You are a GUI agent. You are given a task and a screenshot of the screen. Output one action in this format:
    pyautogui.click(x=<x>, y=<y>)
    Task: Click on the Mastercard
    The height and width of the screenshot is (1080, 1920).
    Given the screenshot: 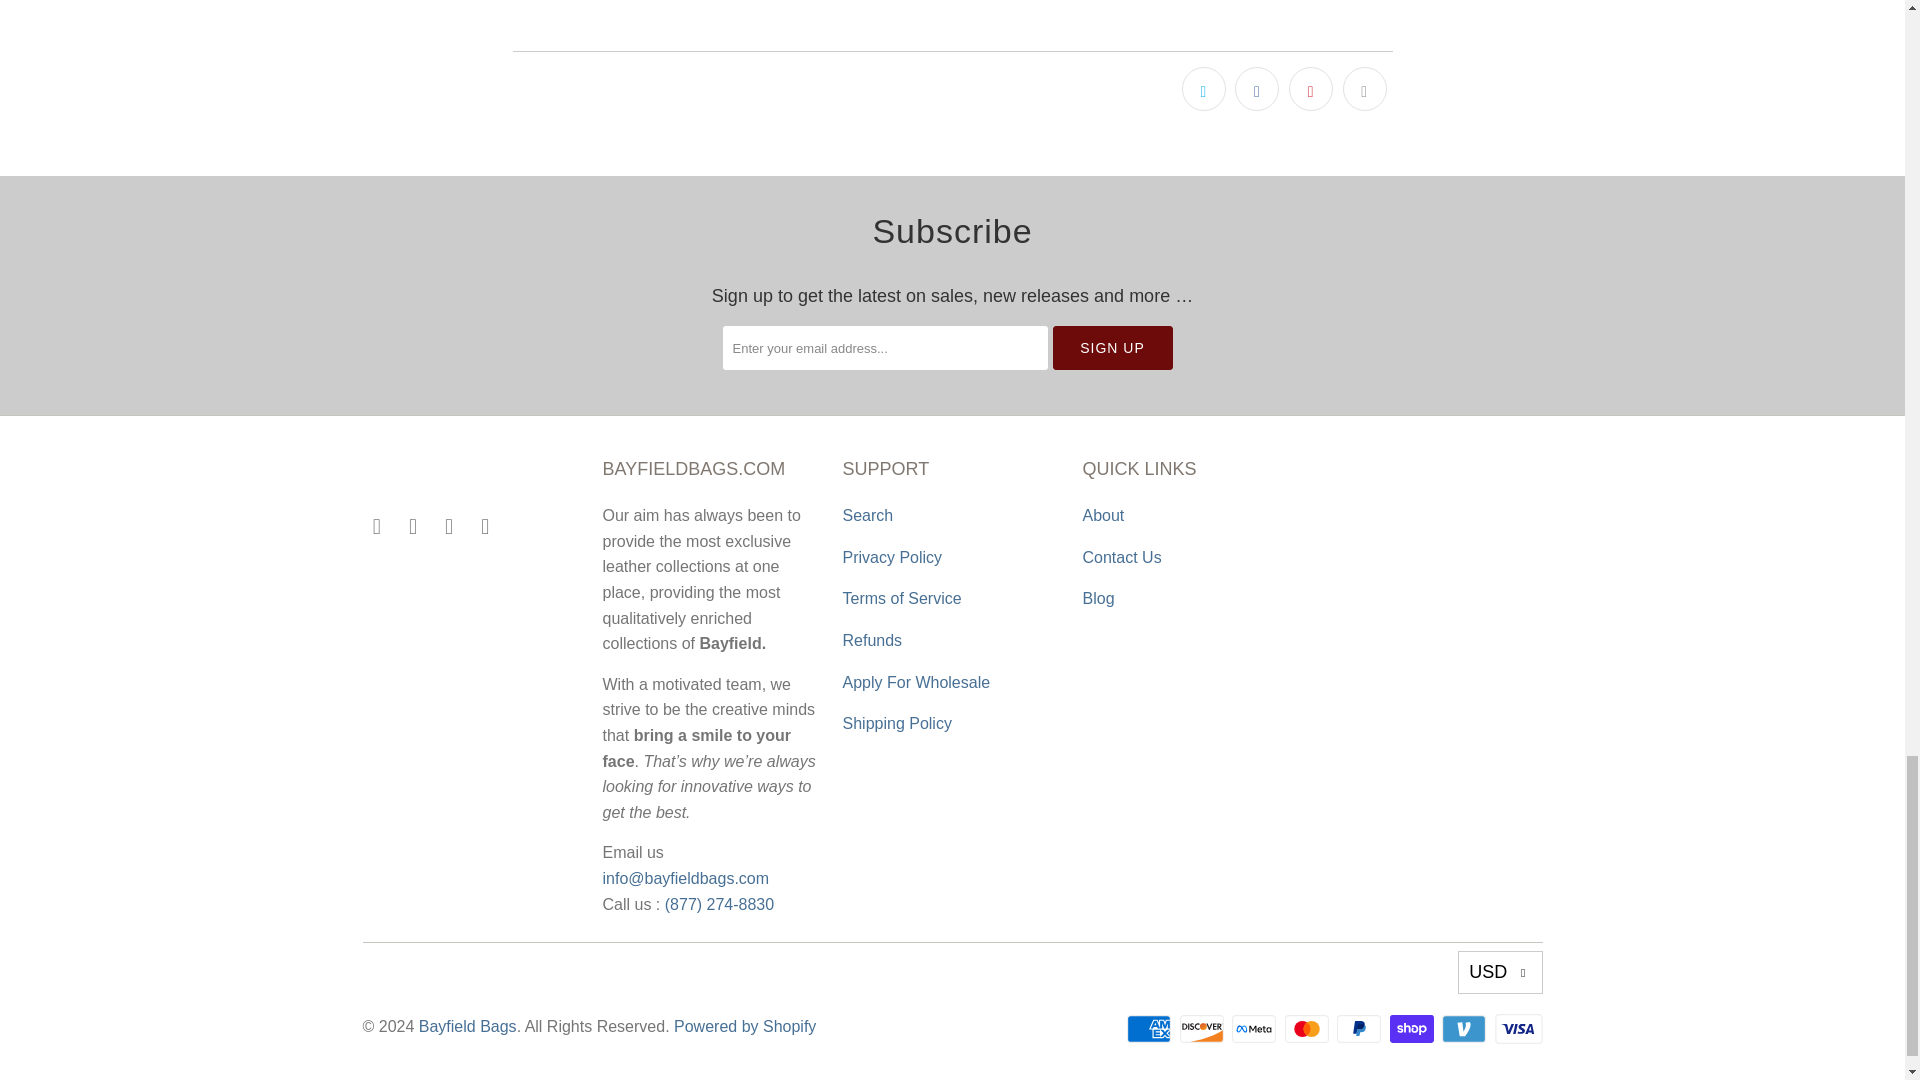 What is the action you would take?
    pyautogui.click(x=1308, y=1029)
    